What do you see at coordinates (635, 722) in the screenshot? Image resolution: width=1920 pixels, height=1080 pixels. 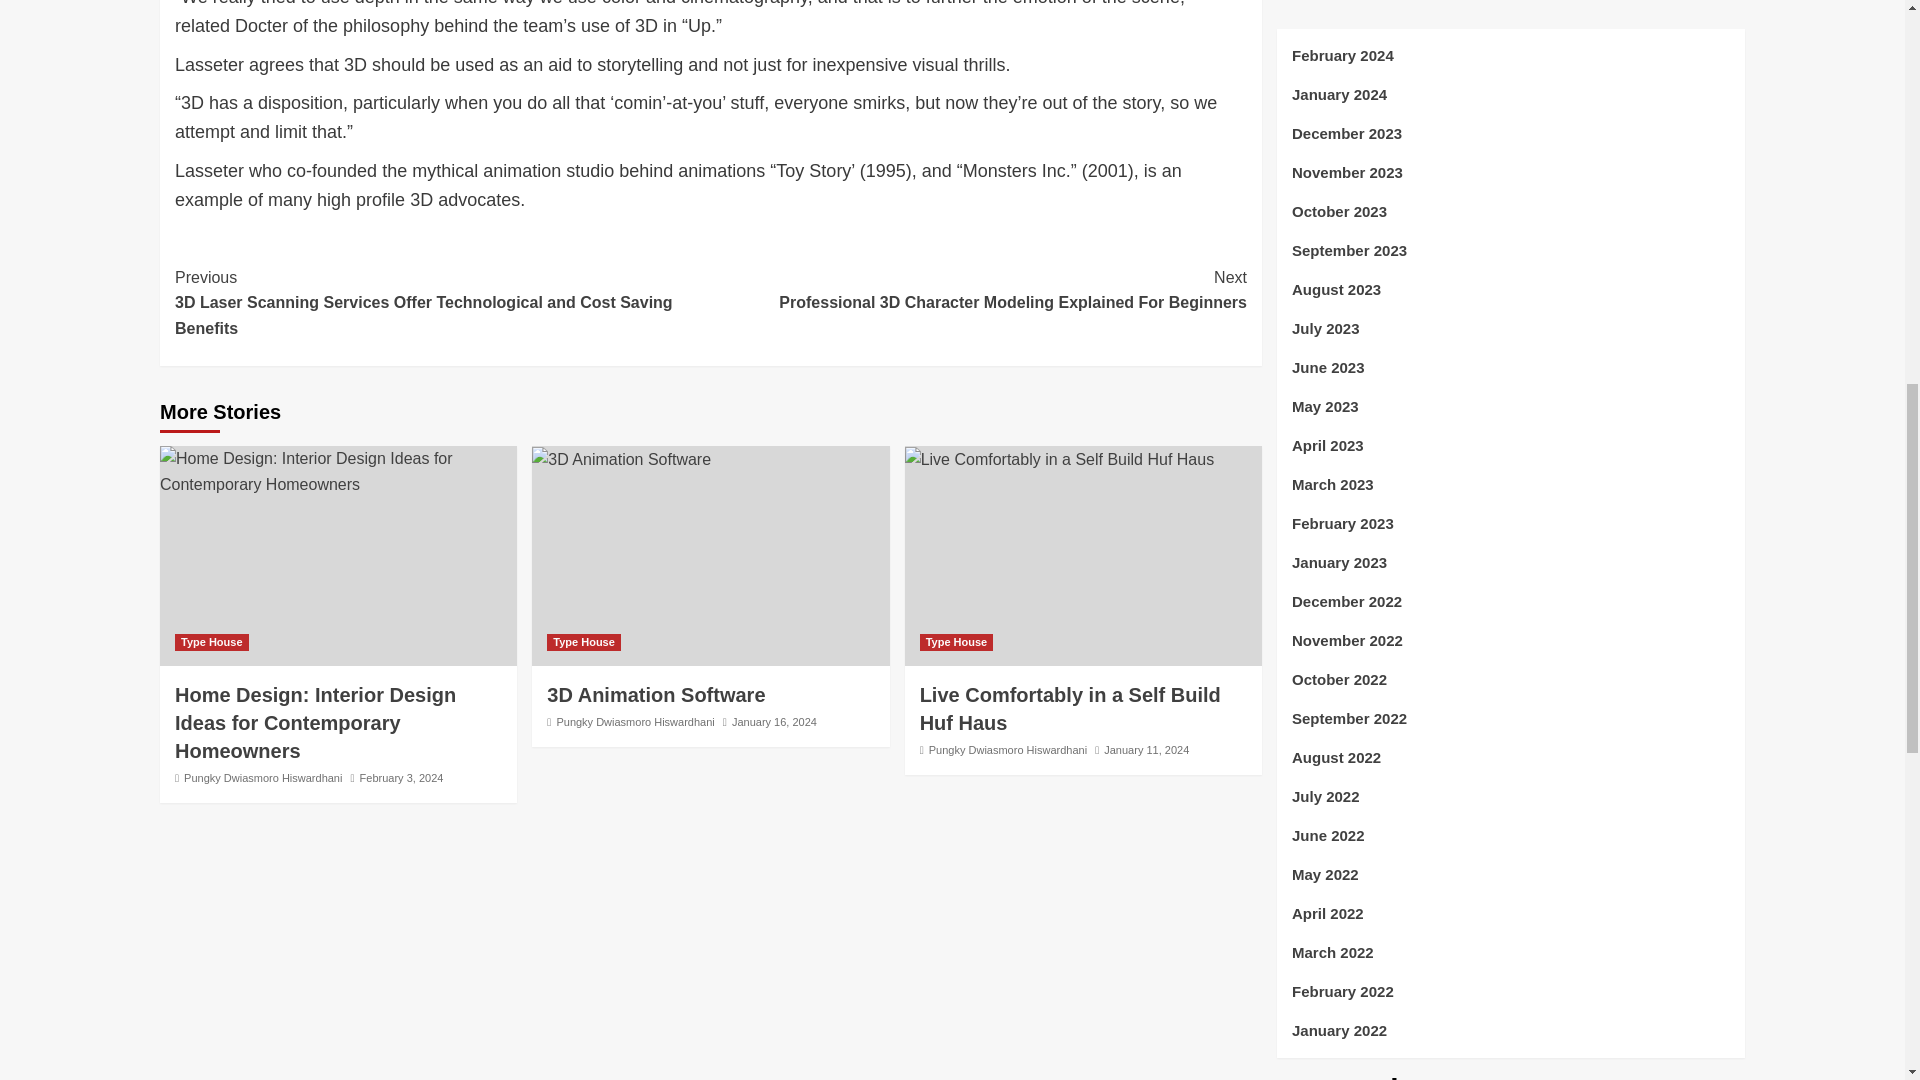 I see `Pungky Dwiasmoro Hiswardhani` at bounding box center [635, 722].